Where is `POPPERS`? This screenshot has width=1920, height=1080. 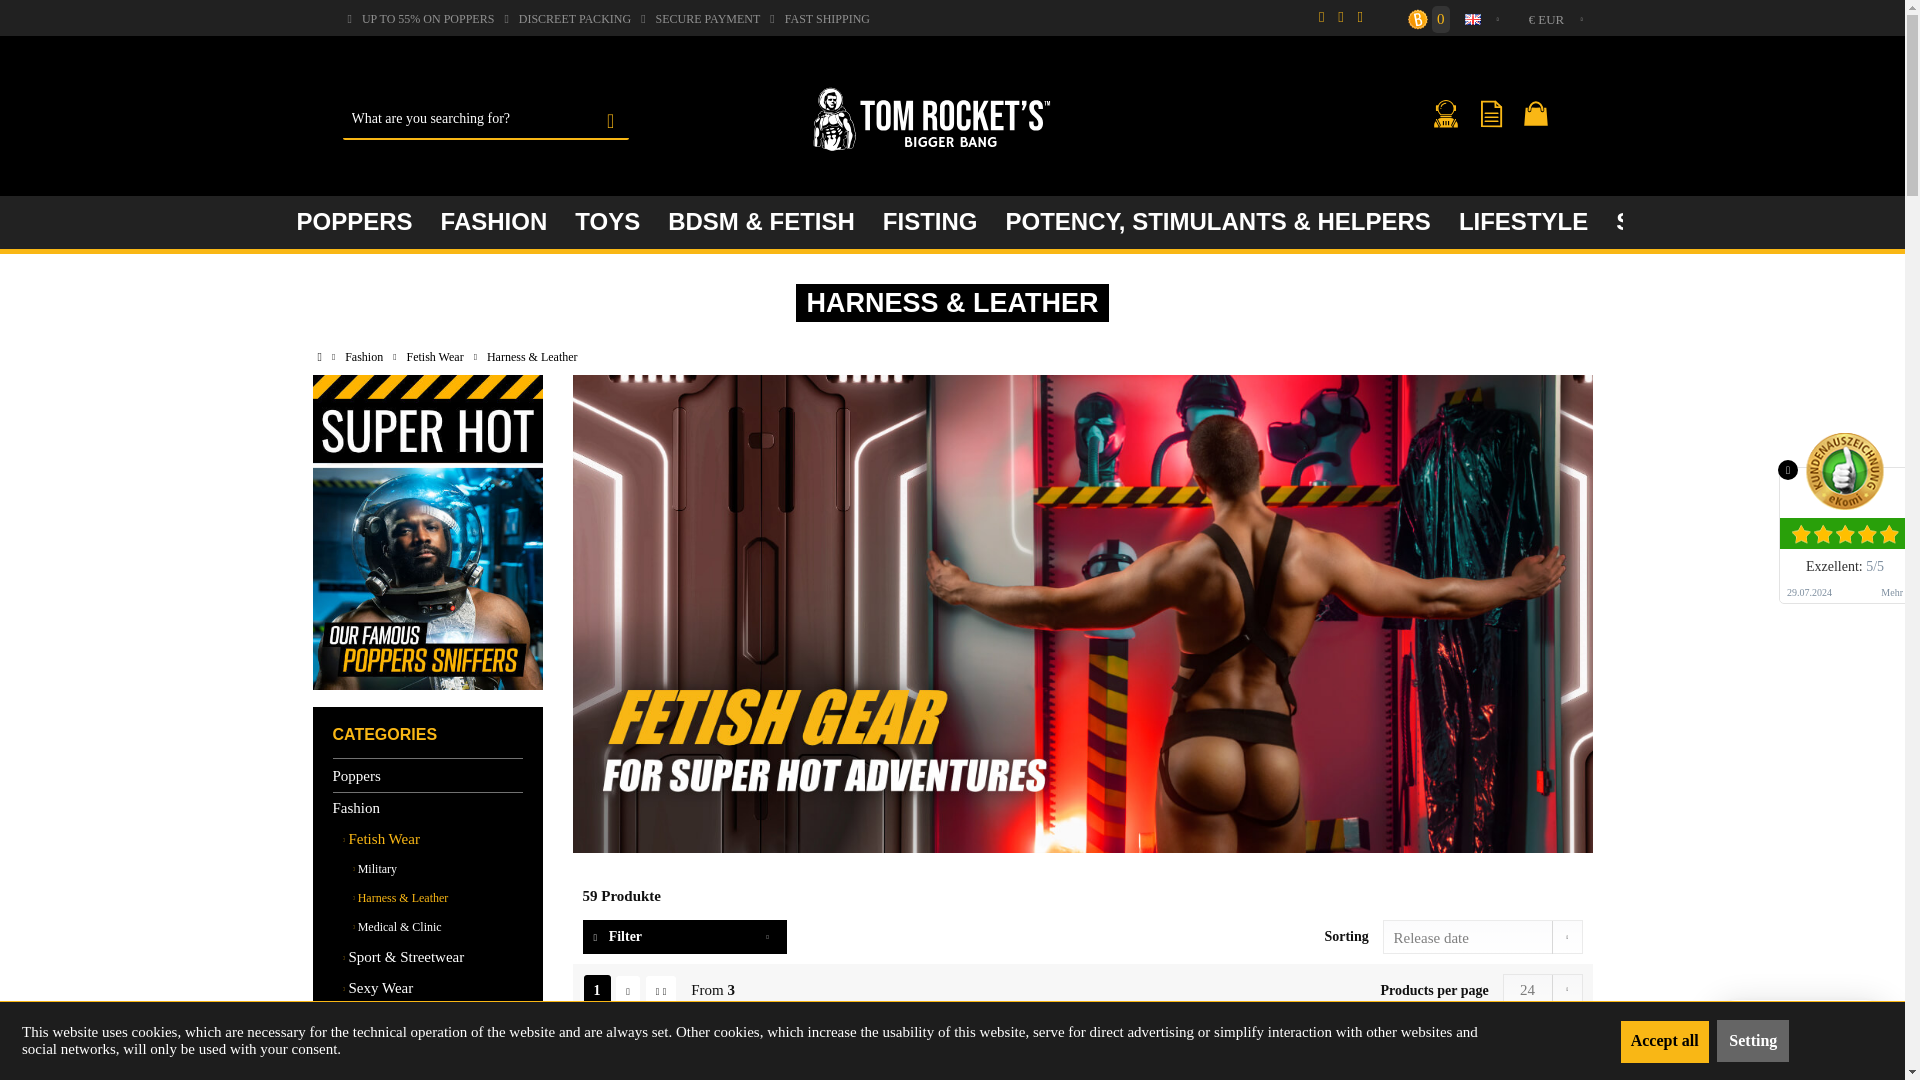
POPPERS is located at coordinates (354, 222).